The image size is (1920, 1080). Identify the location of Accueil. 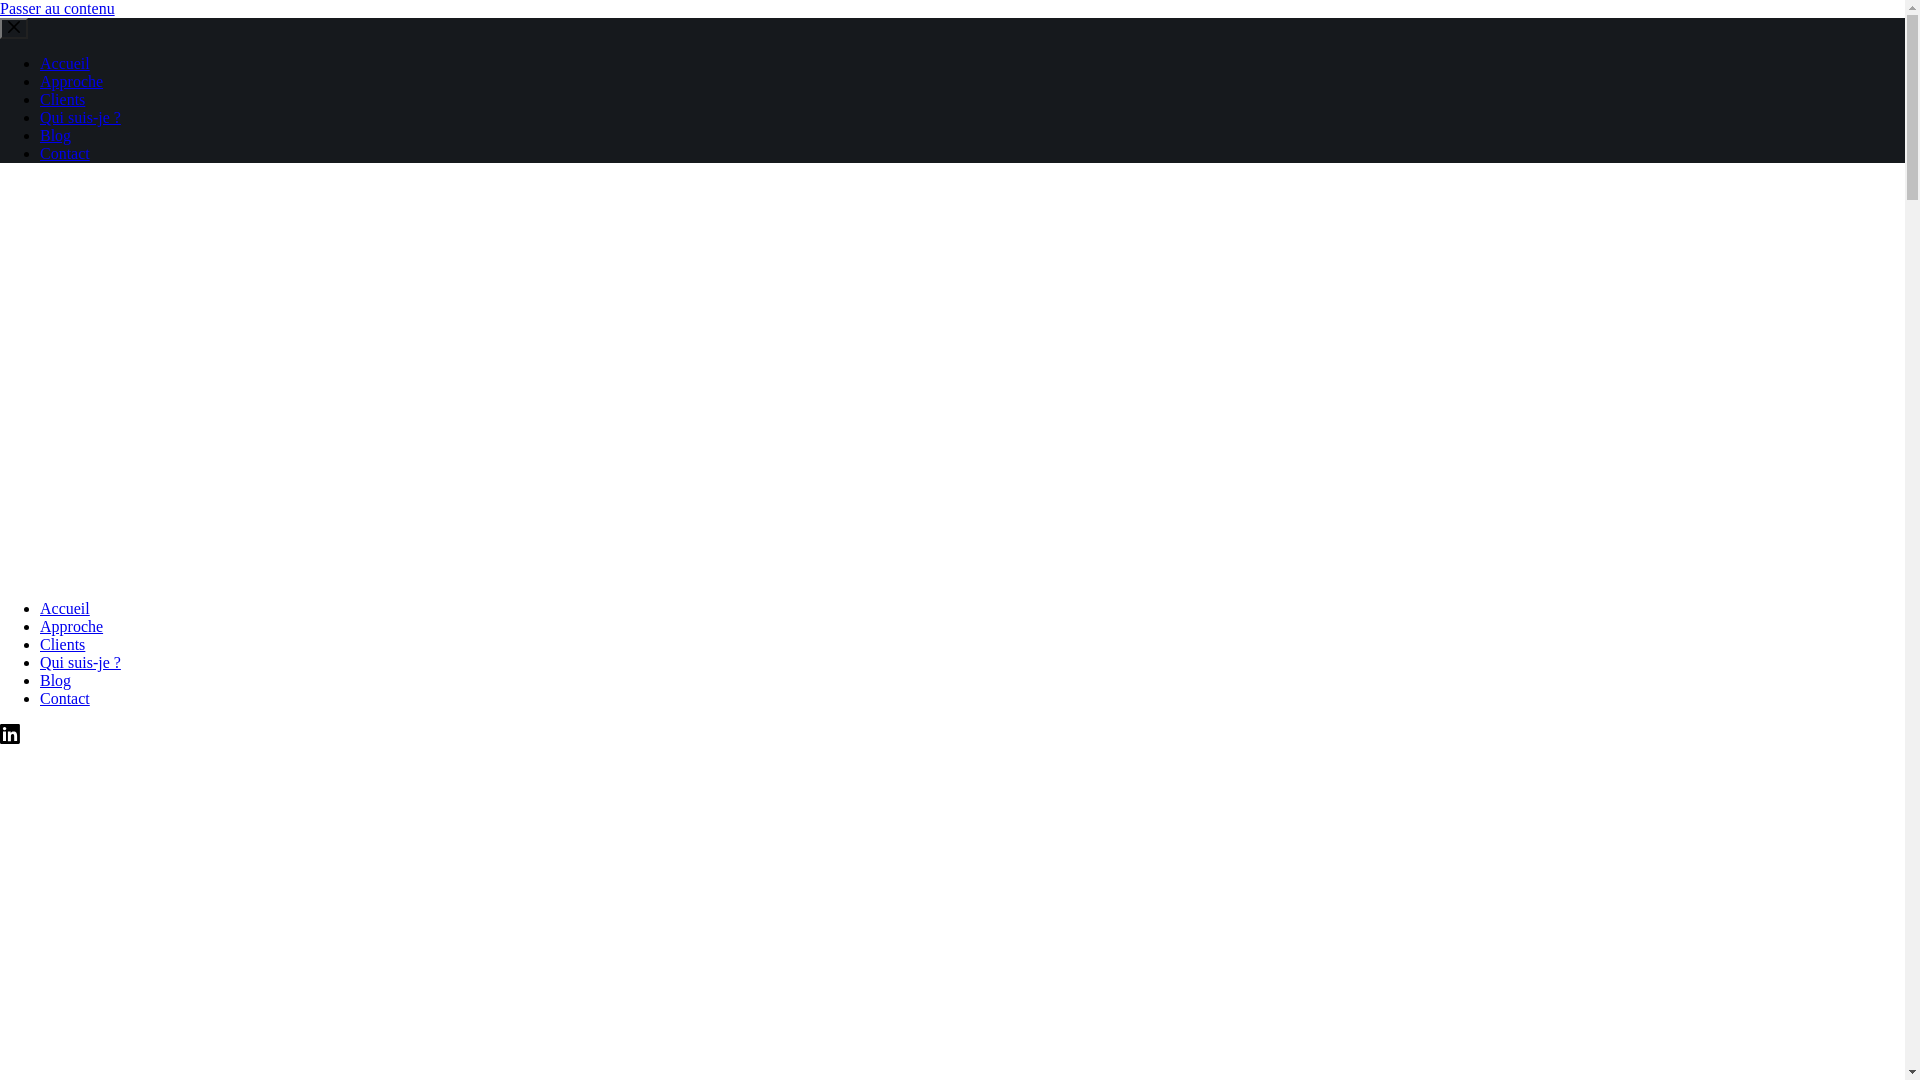
(65, 608).